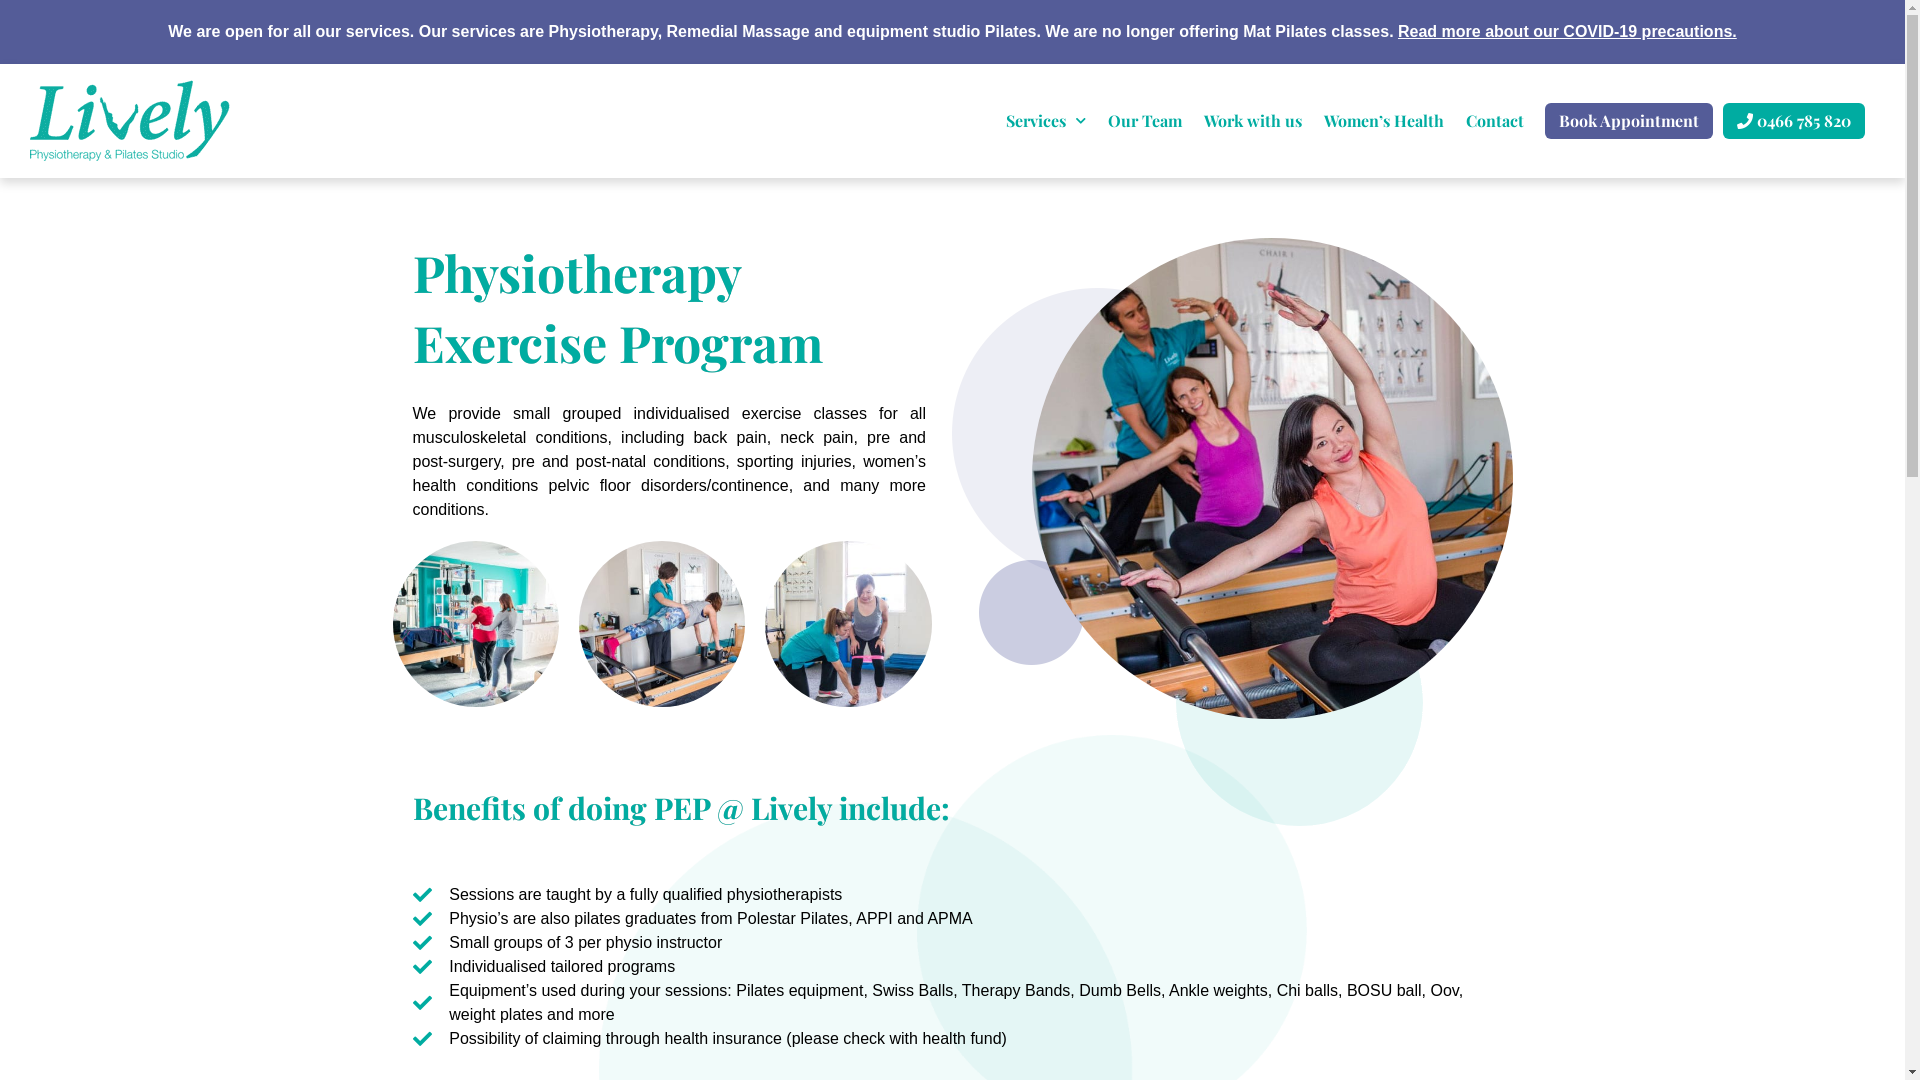 The width and height of the screenshot is (1920, 1080). Describe the element at coordinates (1568, 32) in the screenshot. I see `Read more about our COVID-19 precautions.` at that location.